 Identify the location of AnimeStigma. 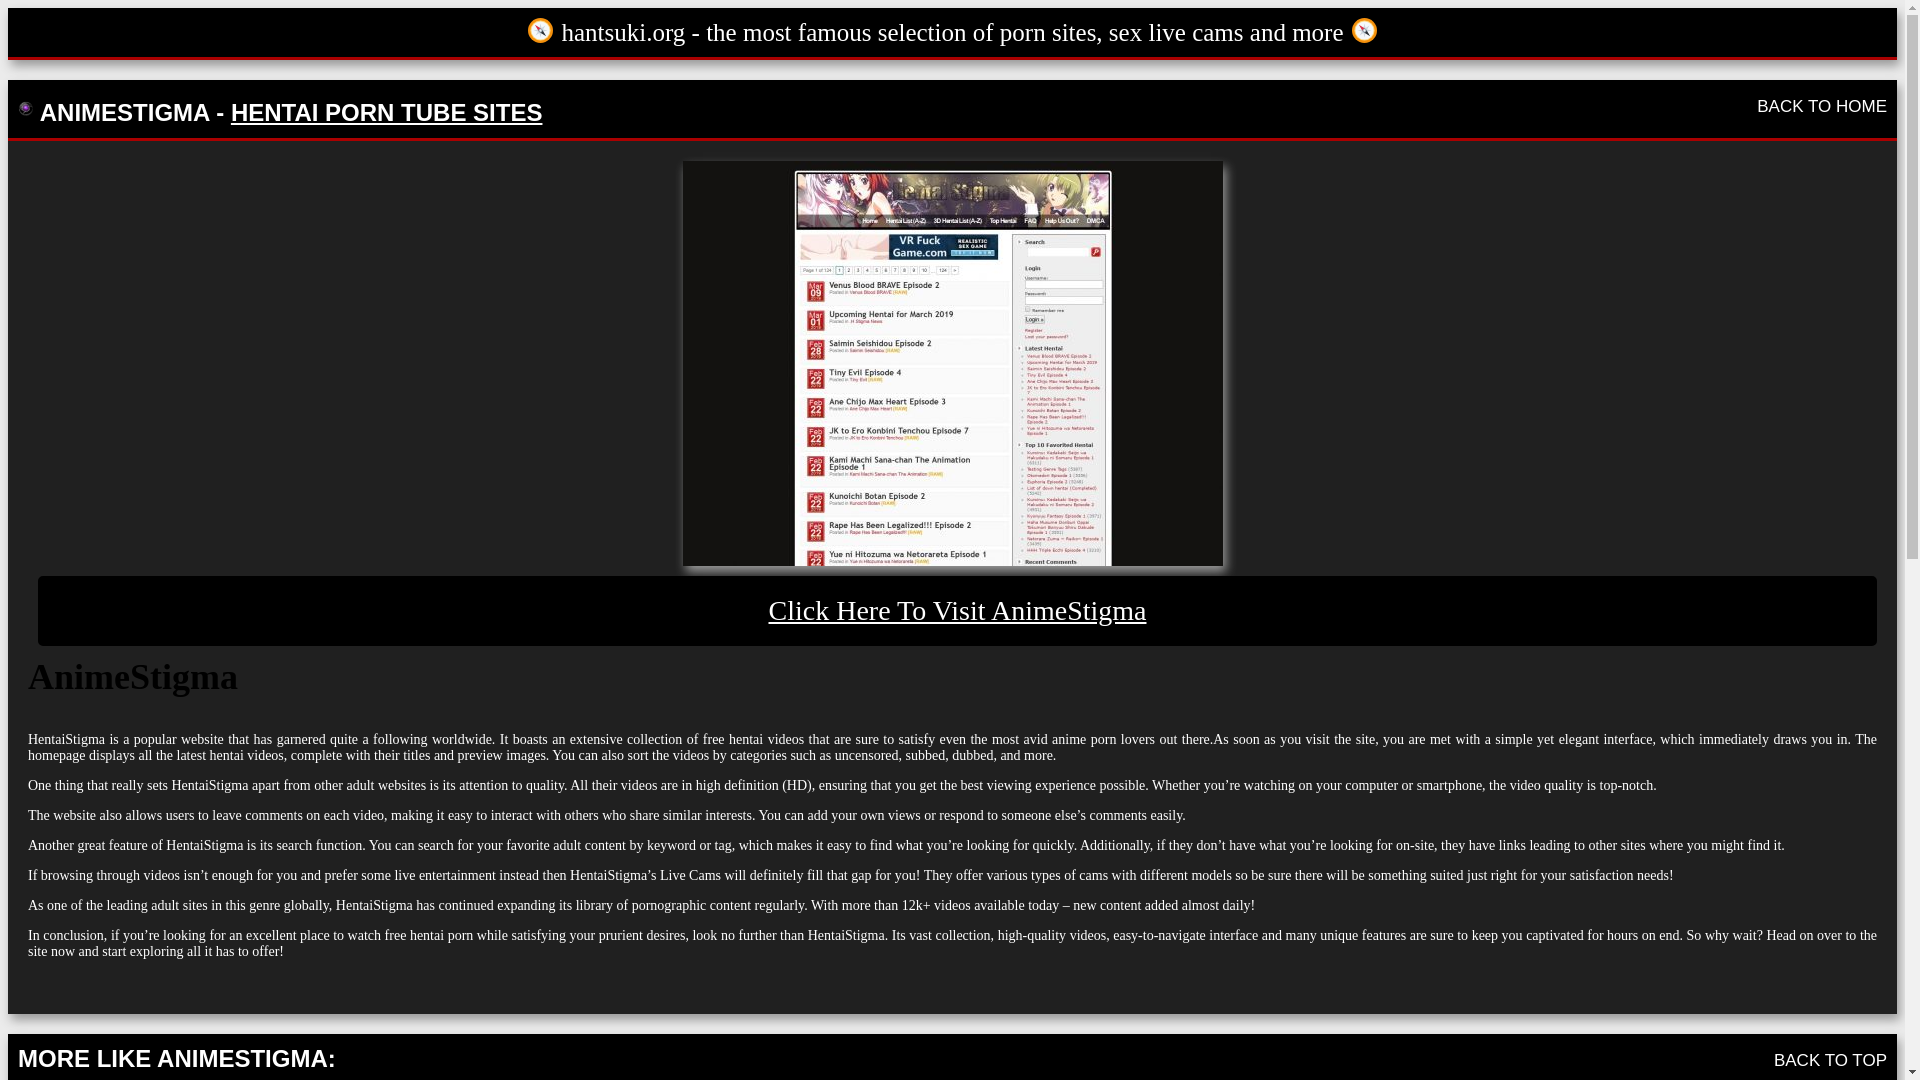
(951, 362).